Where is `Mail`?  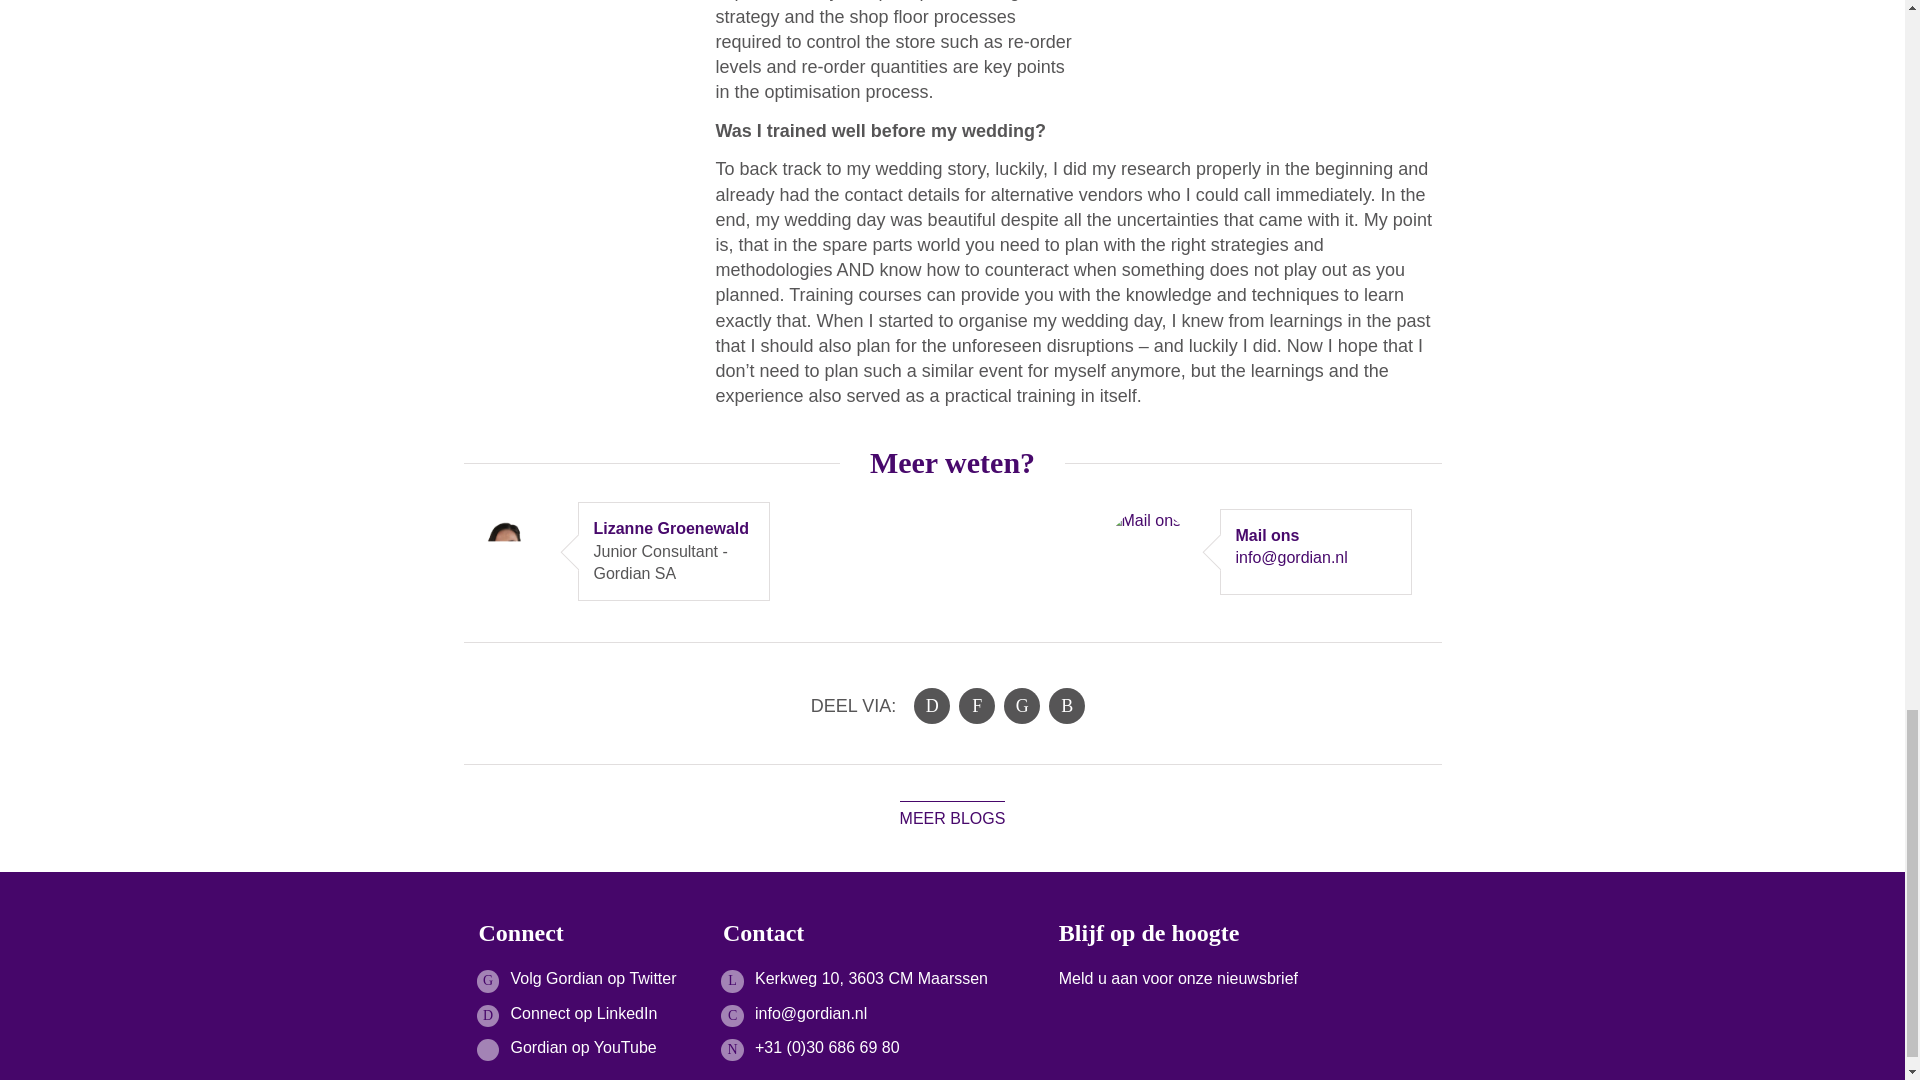
Mail is located at coordinates (1066, 705).